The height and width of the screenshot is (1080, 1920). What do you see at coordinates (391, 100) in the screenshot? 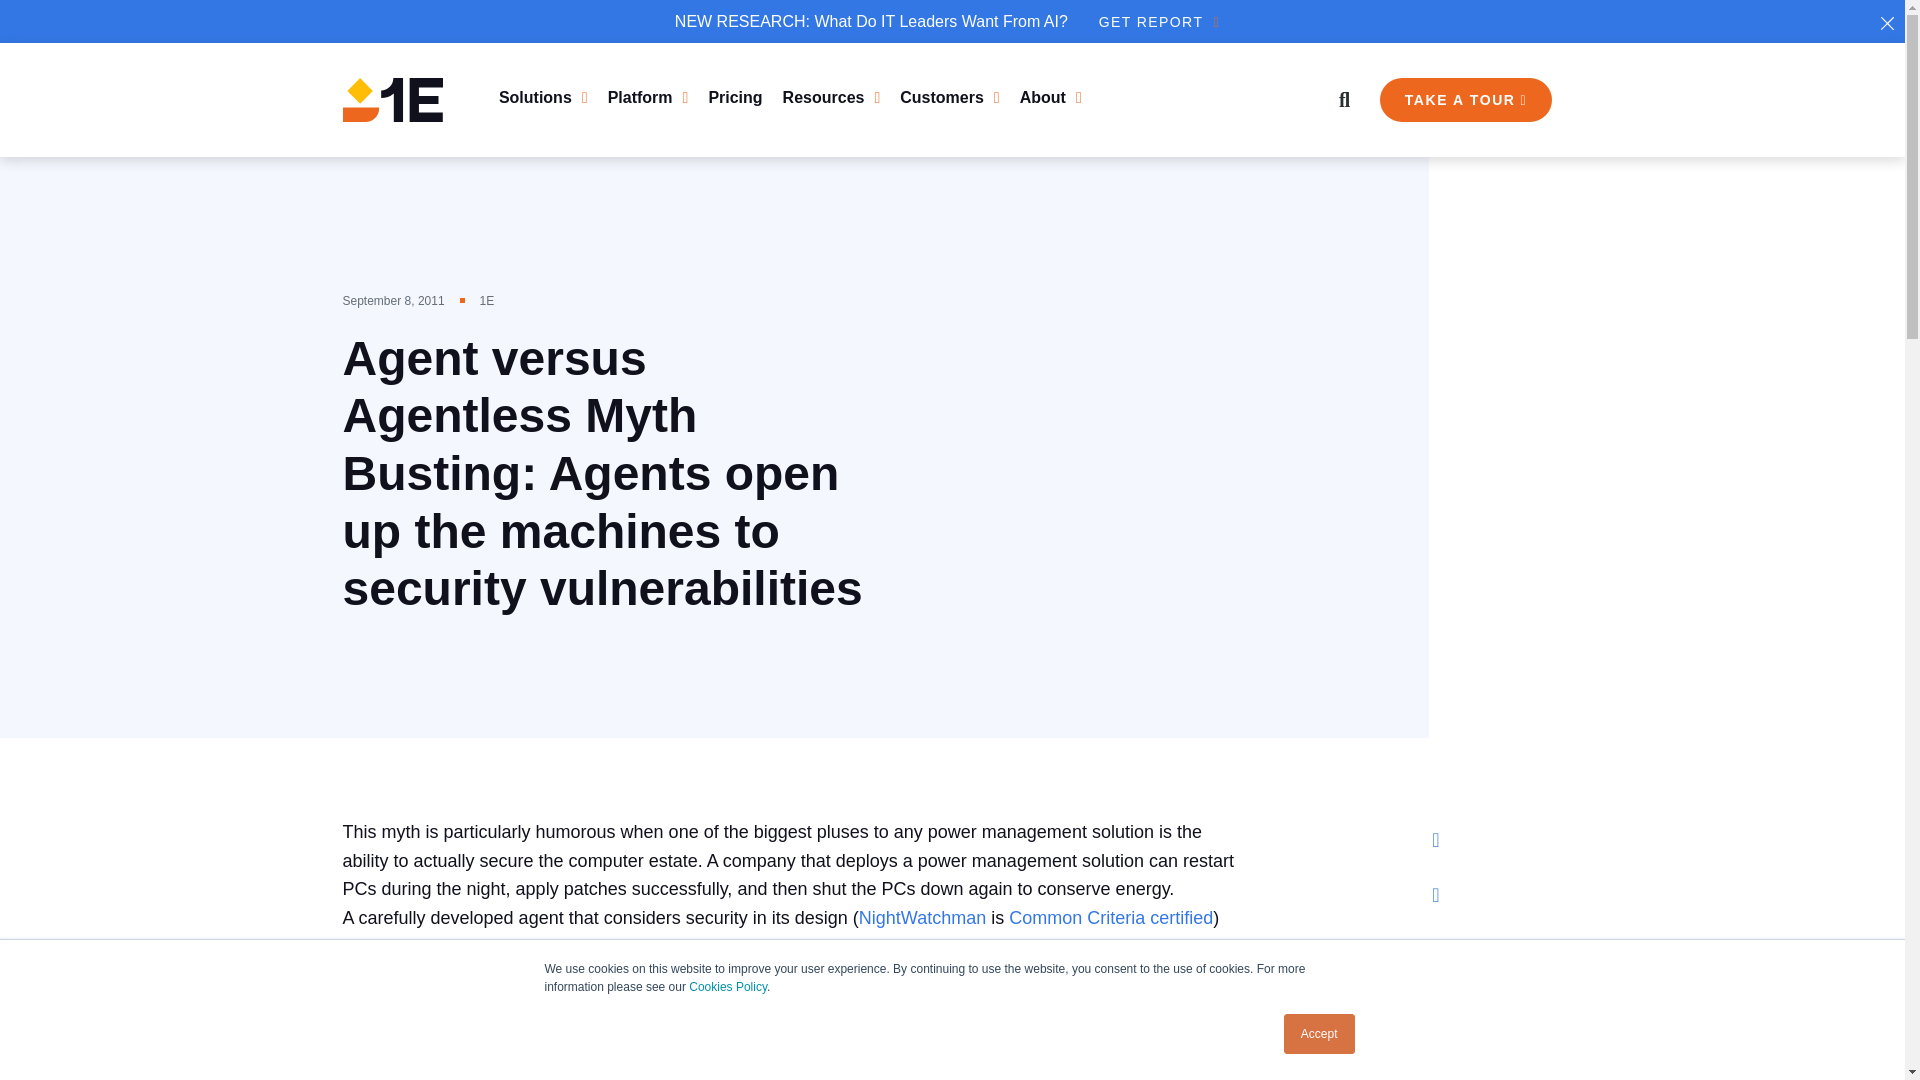
I see `1E Logo` at bounding box center [391, 100].